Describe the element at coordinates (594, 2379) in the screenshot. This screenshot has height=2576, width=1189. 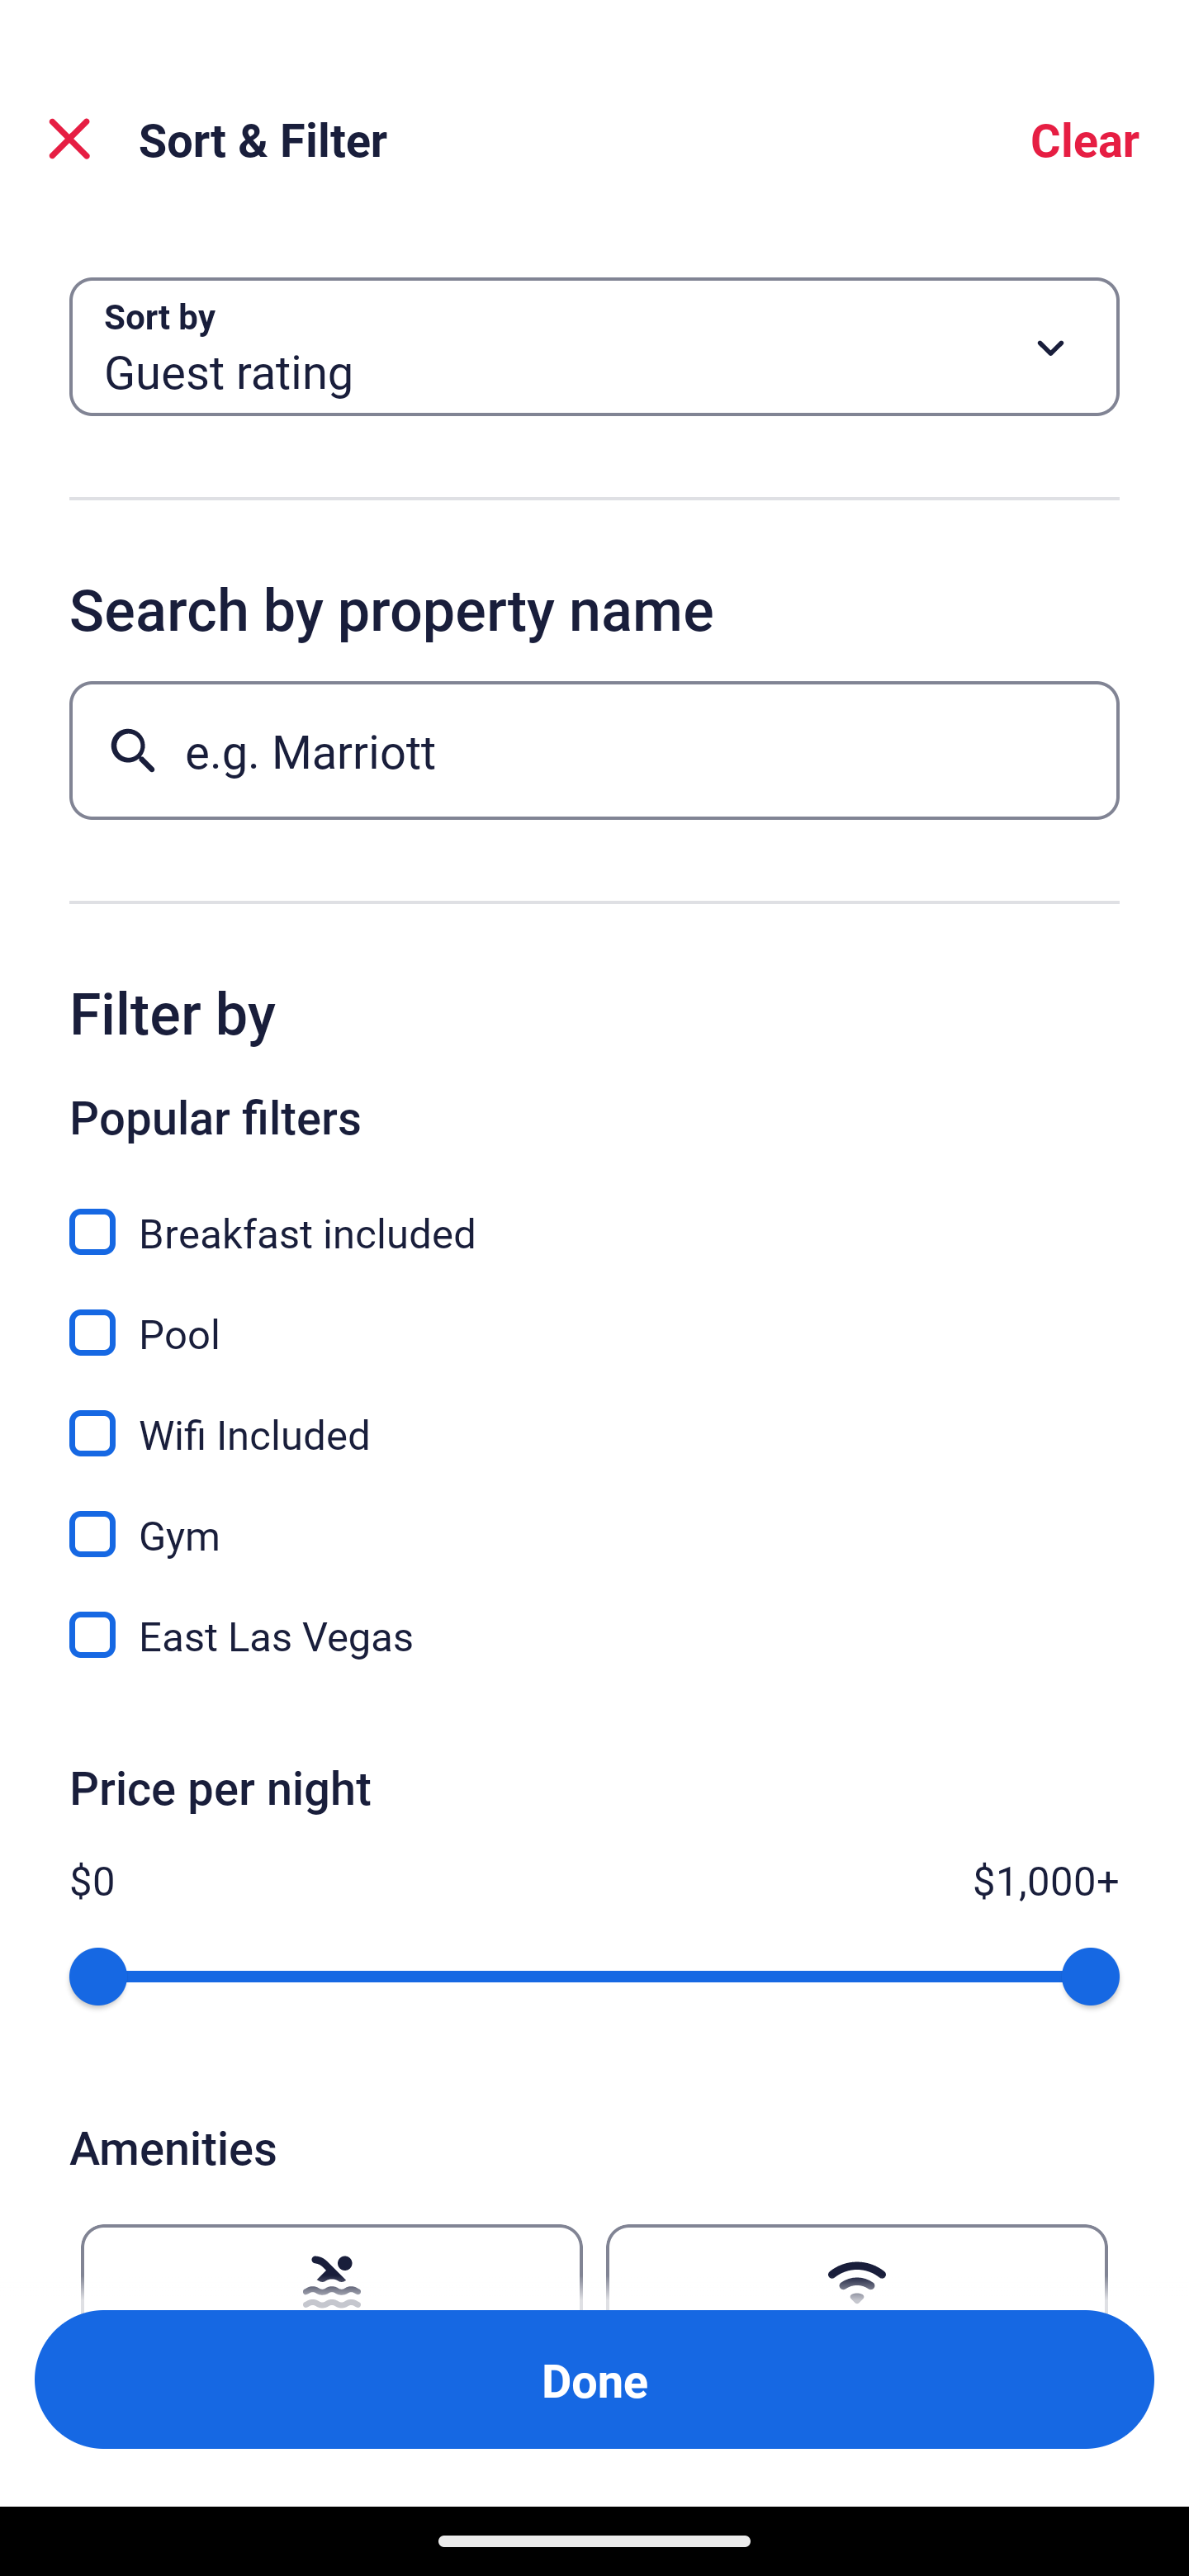
I see `Apply and close Sort and Filter Done` at that location.